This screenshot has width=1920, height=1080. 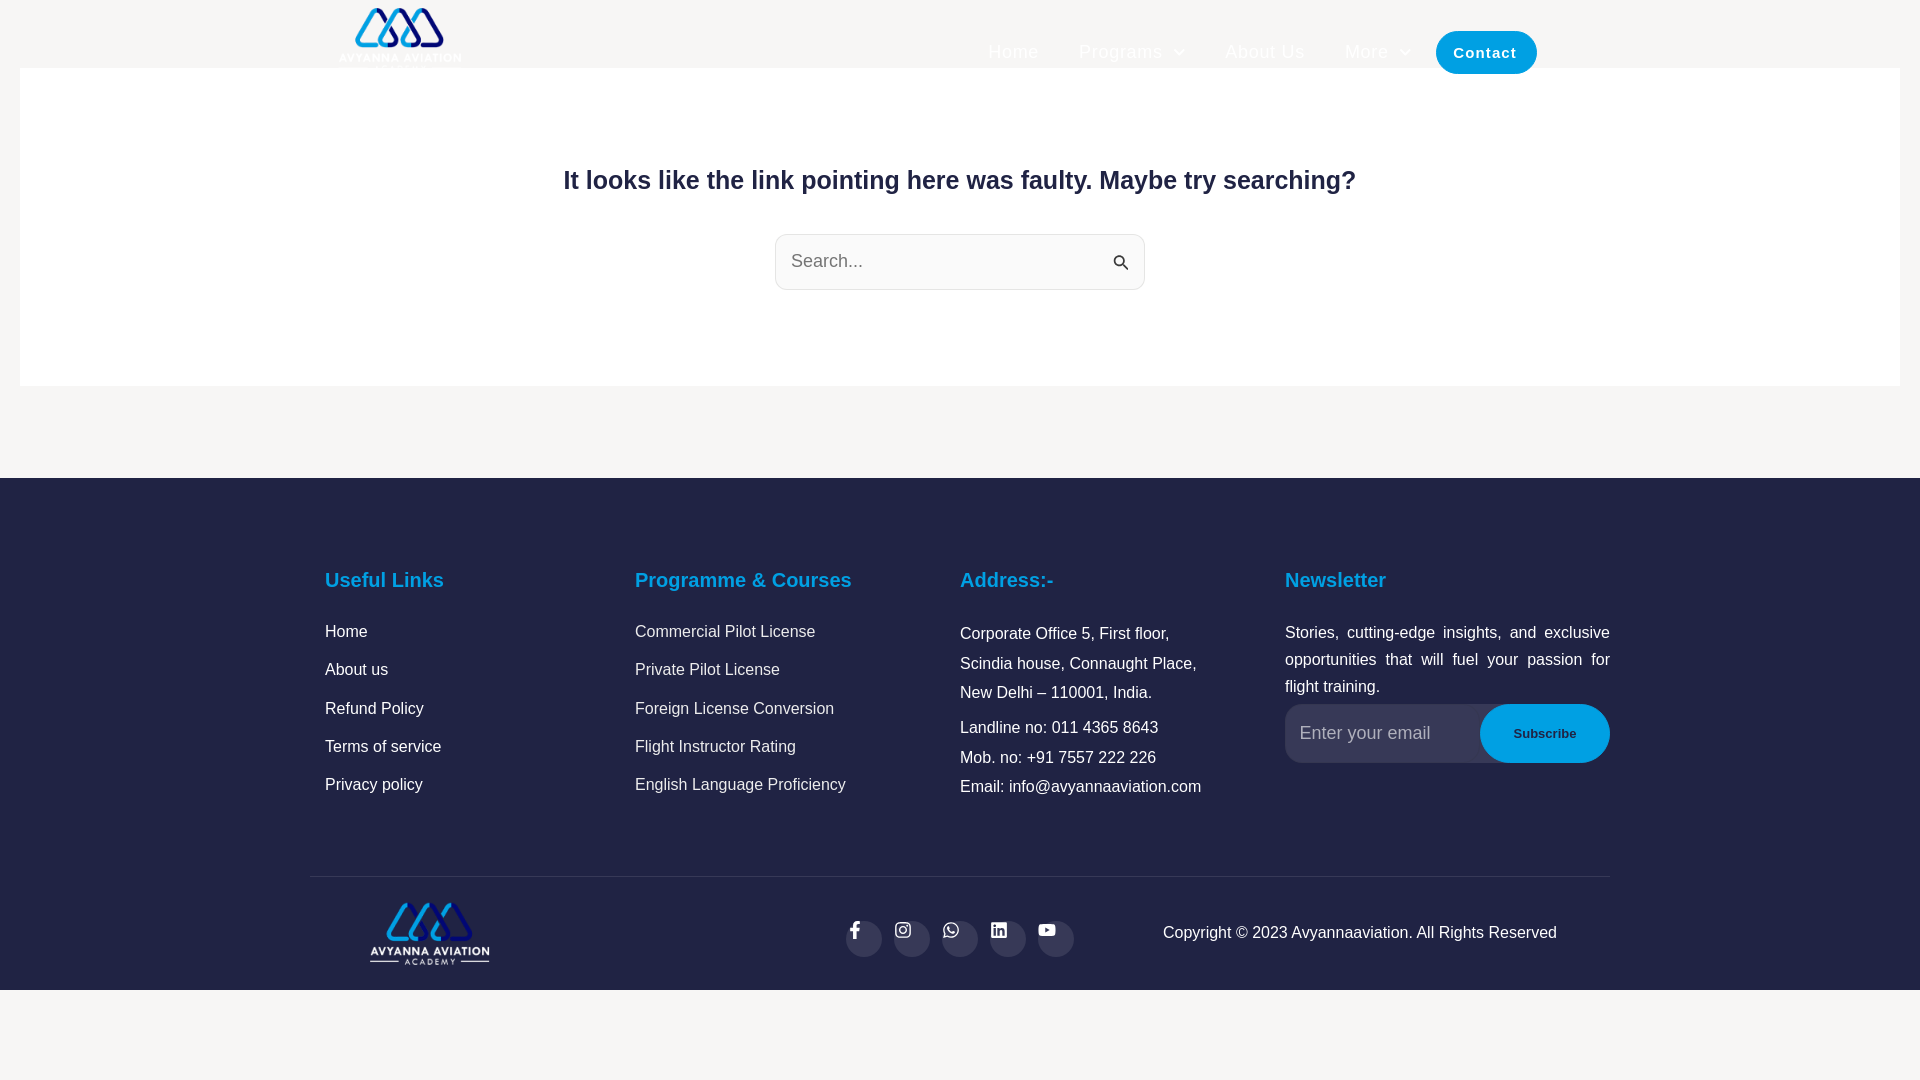 I want to click on Home, so click(x=1013, y=52).